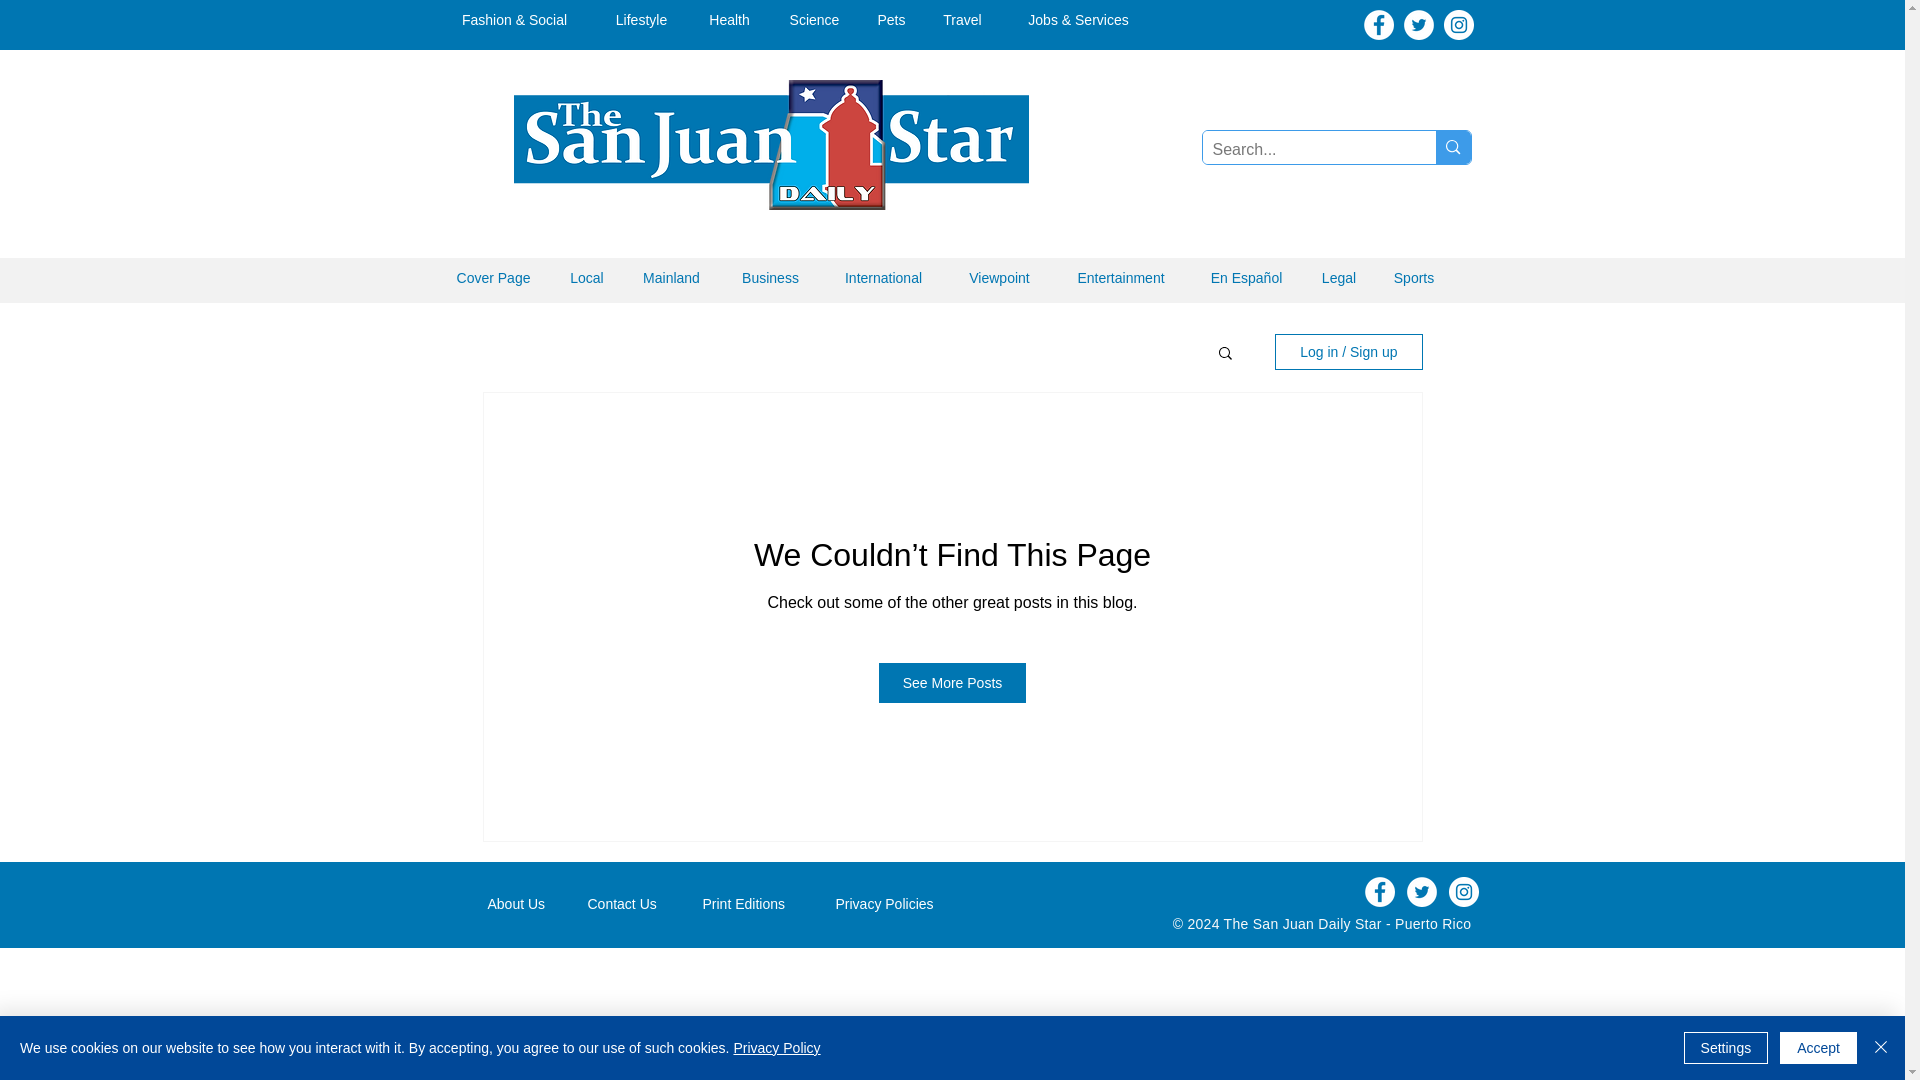 The width and height of the screenshot is (1920, 1080). What do you see at coordinates (587, 278) in the screenshot?
I see `Local` at bounding box center [587, 278].